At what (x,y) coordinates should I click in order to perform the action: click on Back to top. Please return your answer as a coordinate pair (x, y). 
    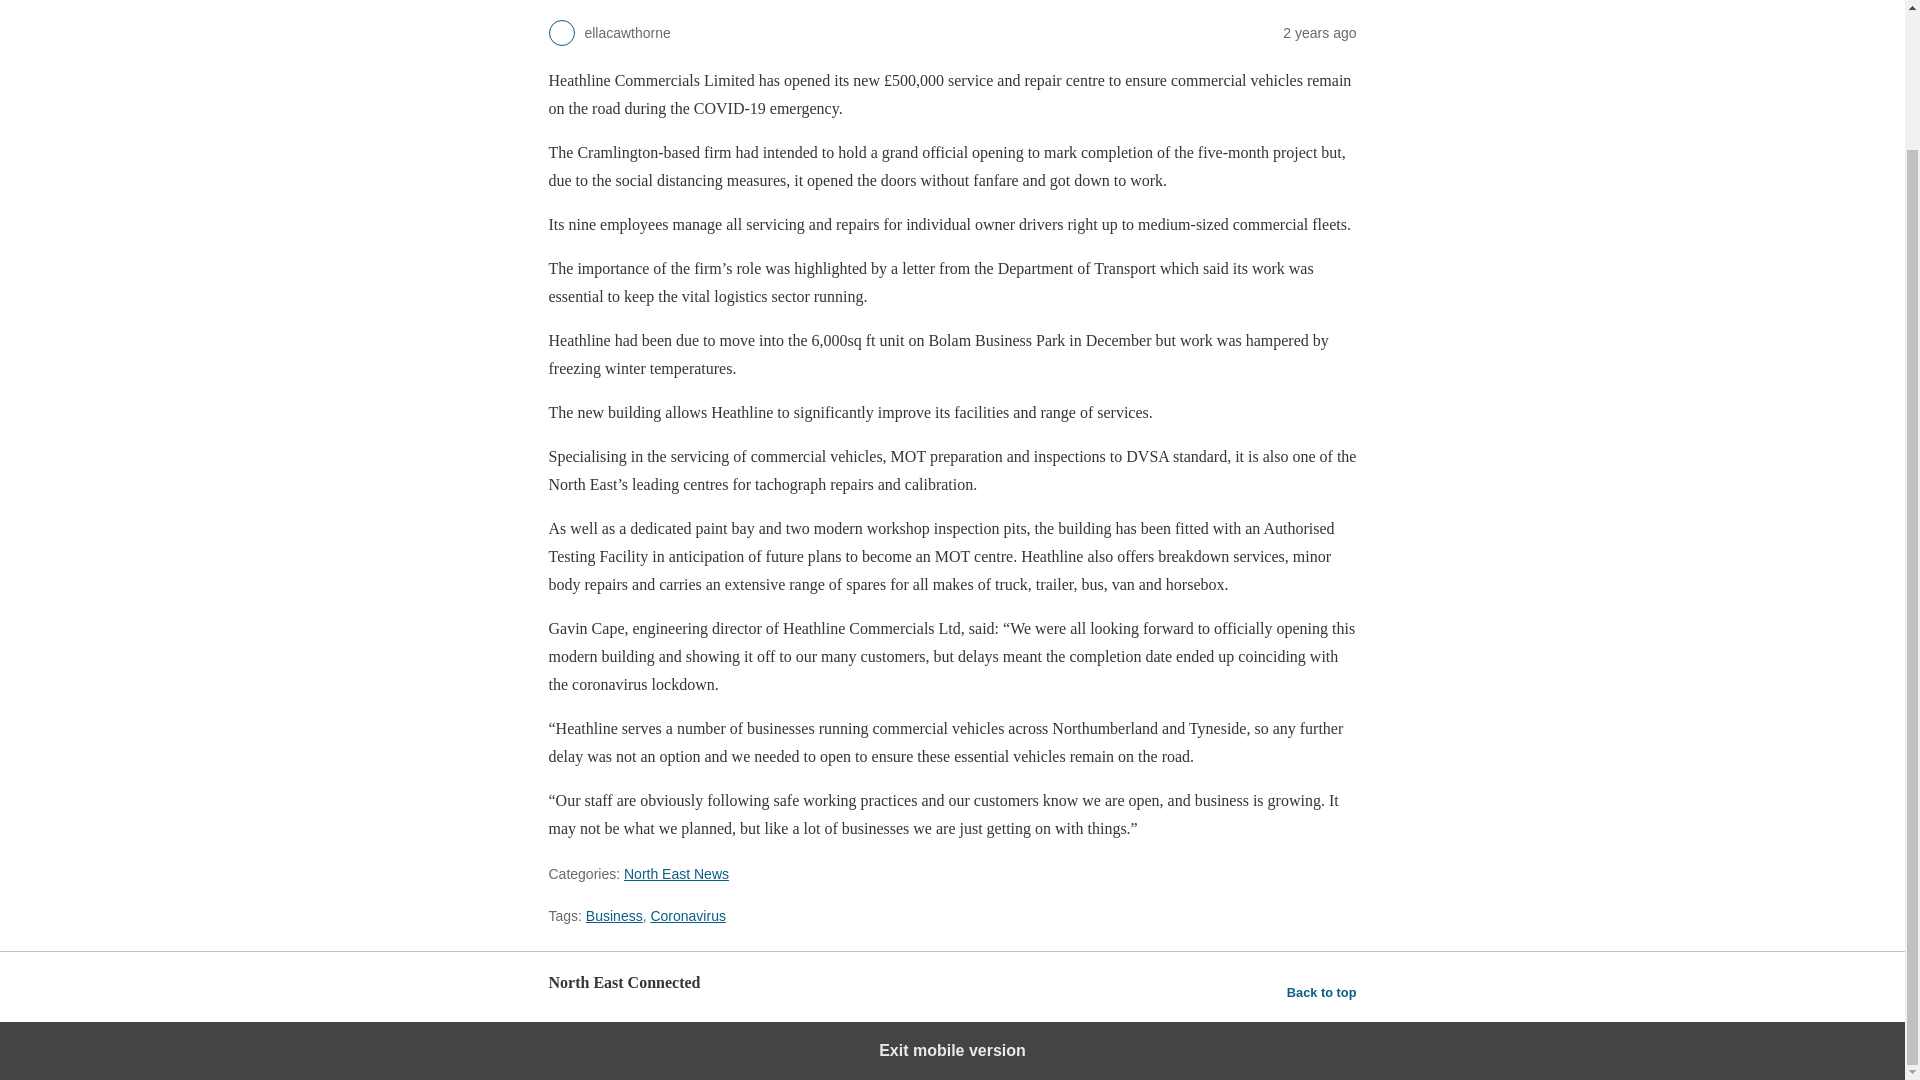
    Looking at the image, I should click on (1322, 992).